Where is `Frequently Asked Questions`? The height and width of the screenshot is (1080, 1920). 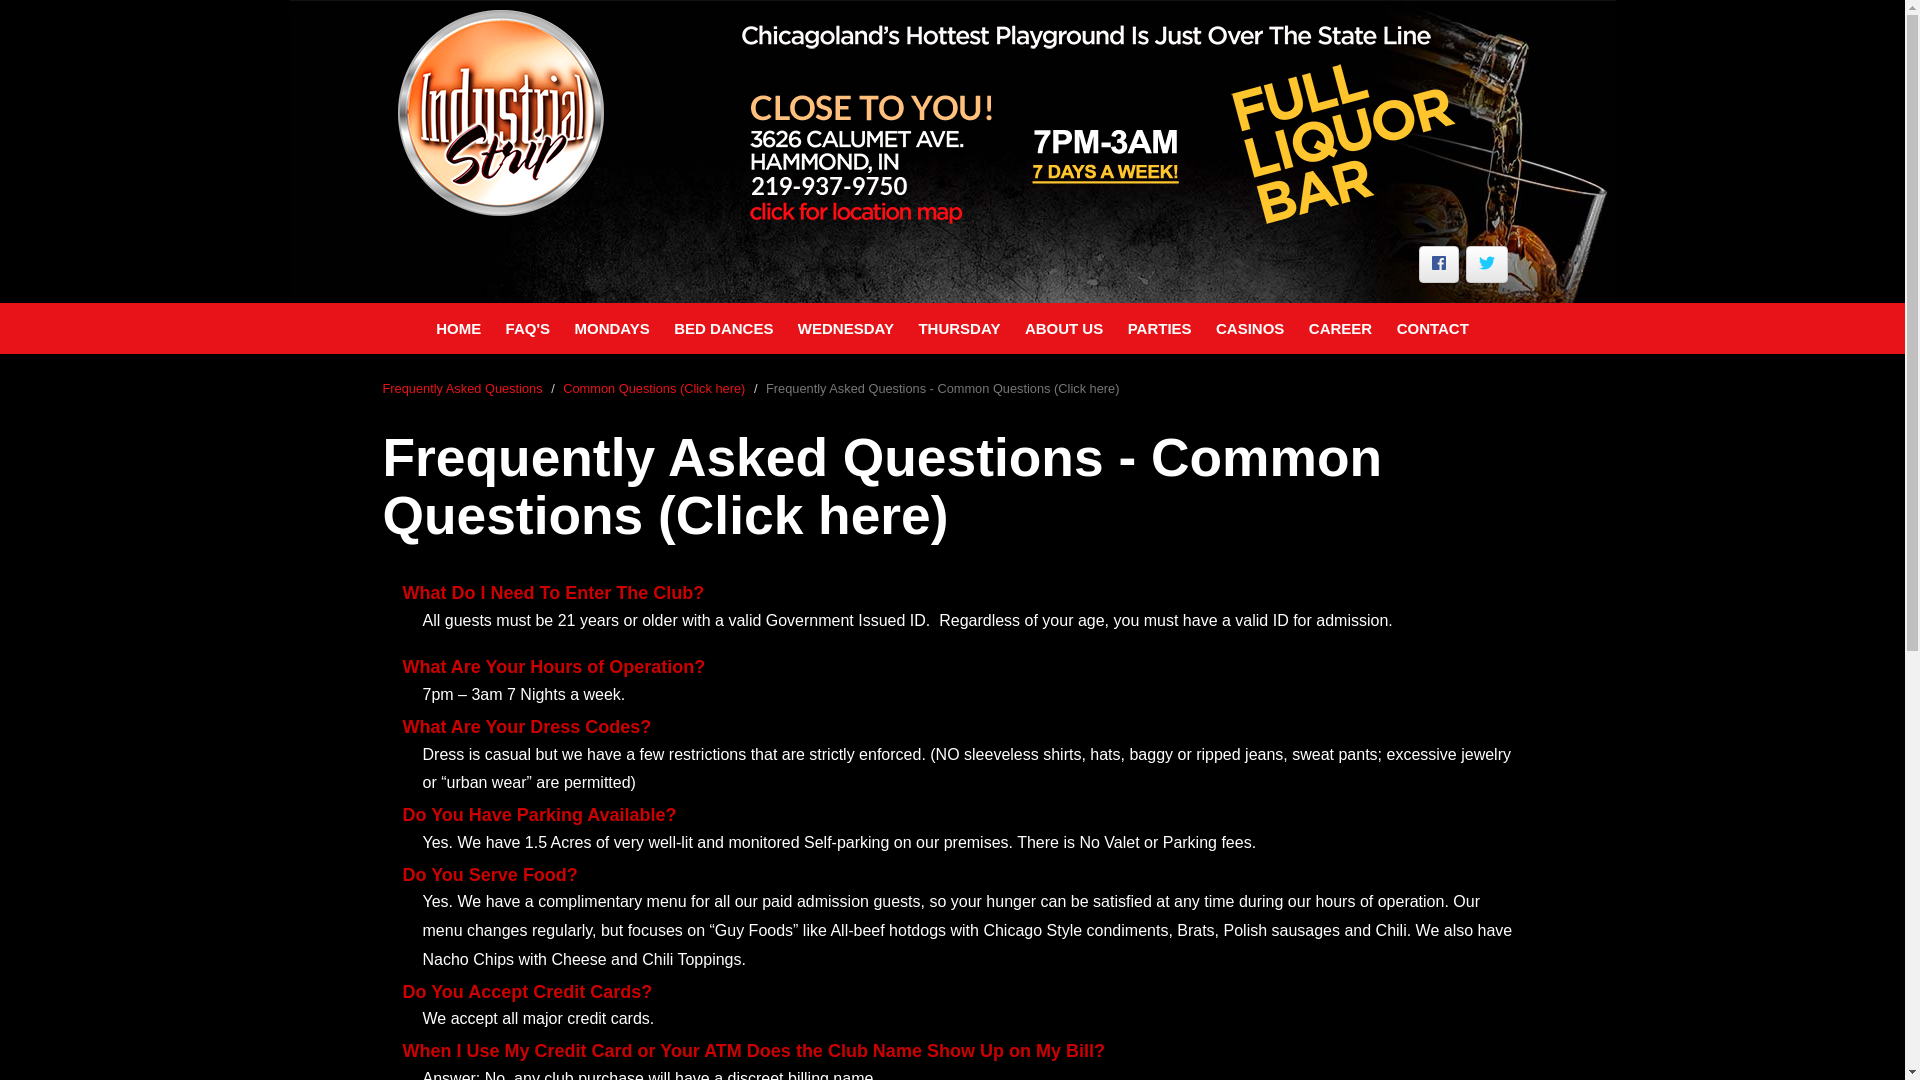
Frequently Asked Questions is located at coordinates (462, 388).